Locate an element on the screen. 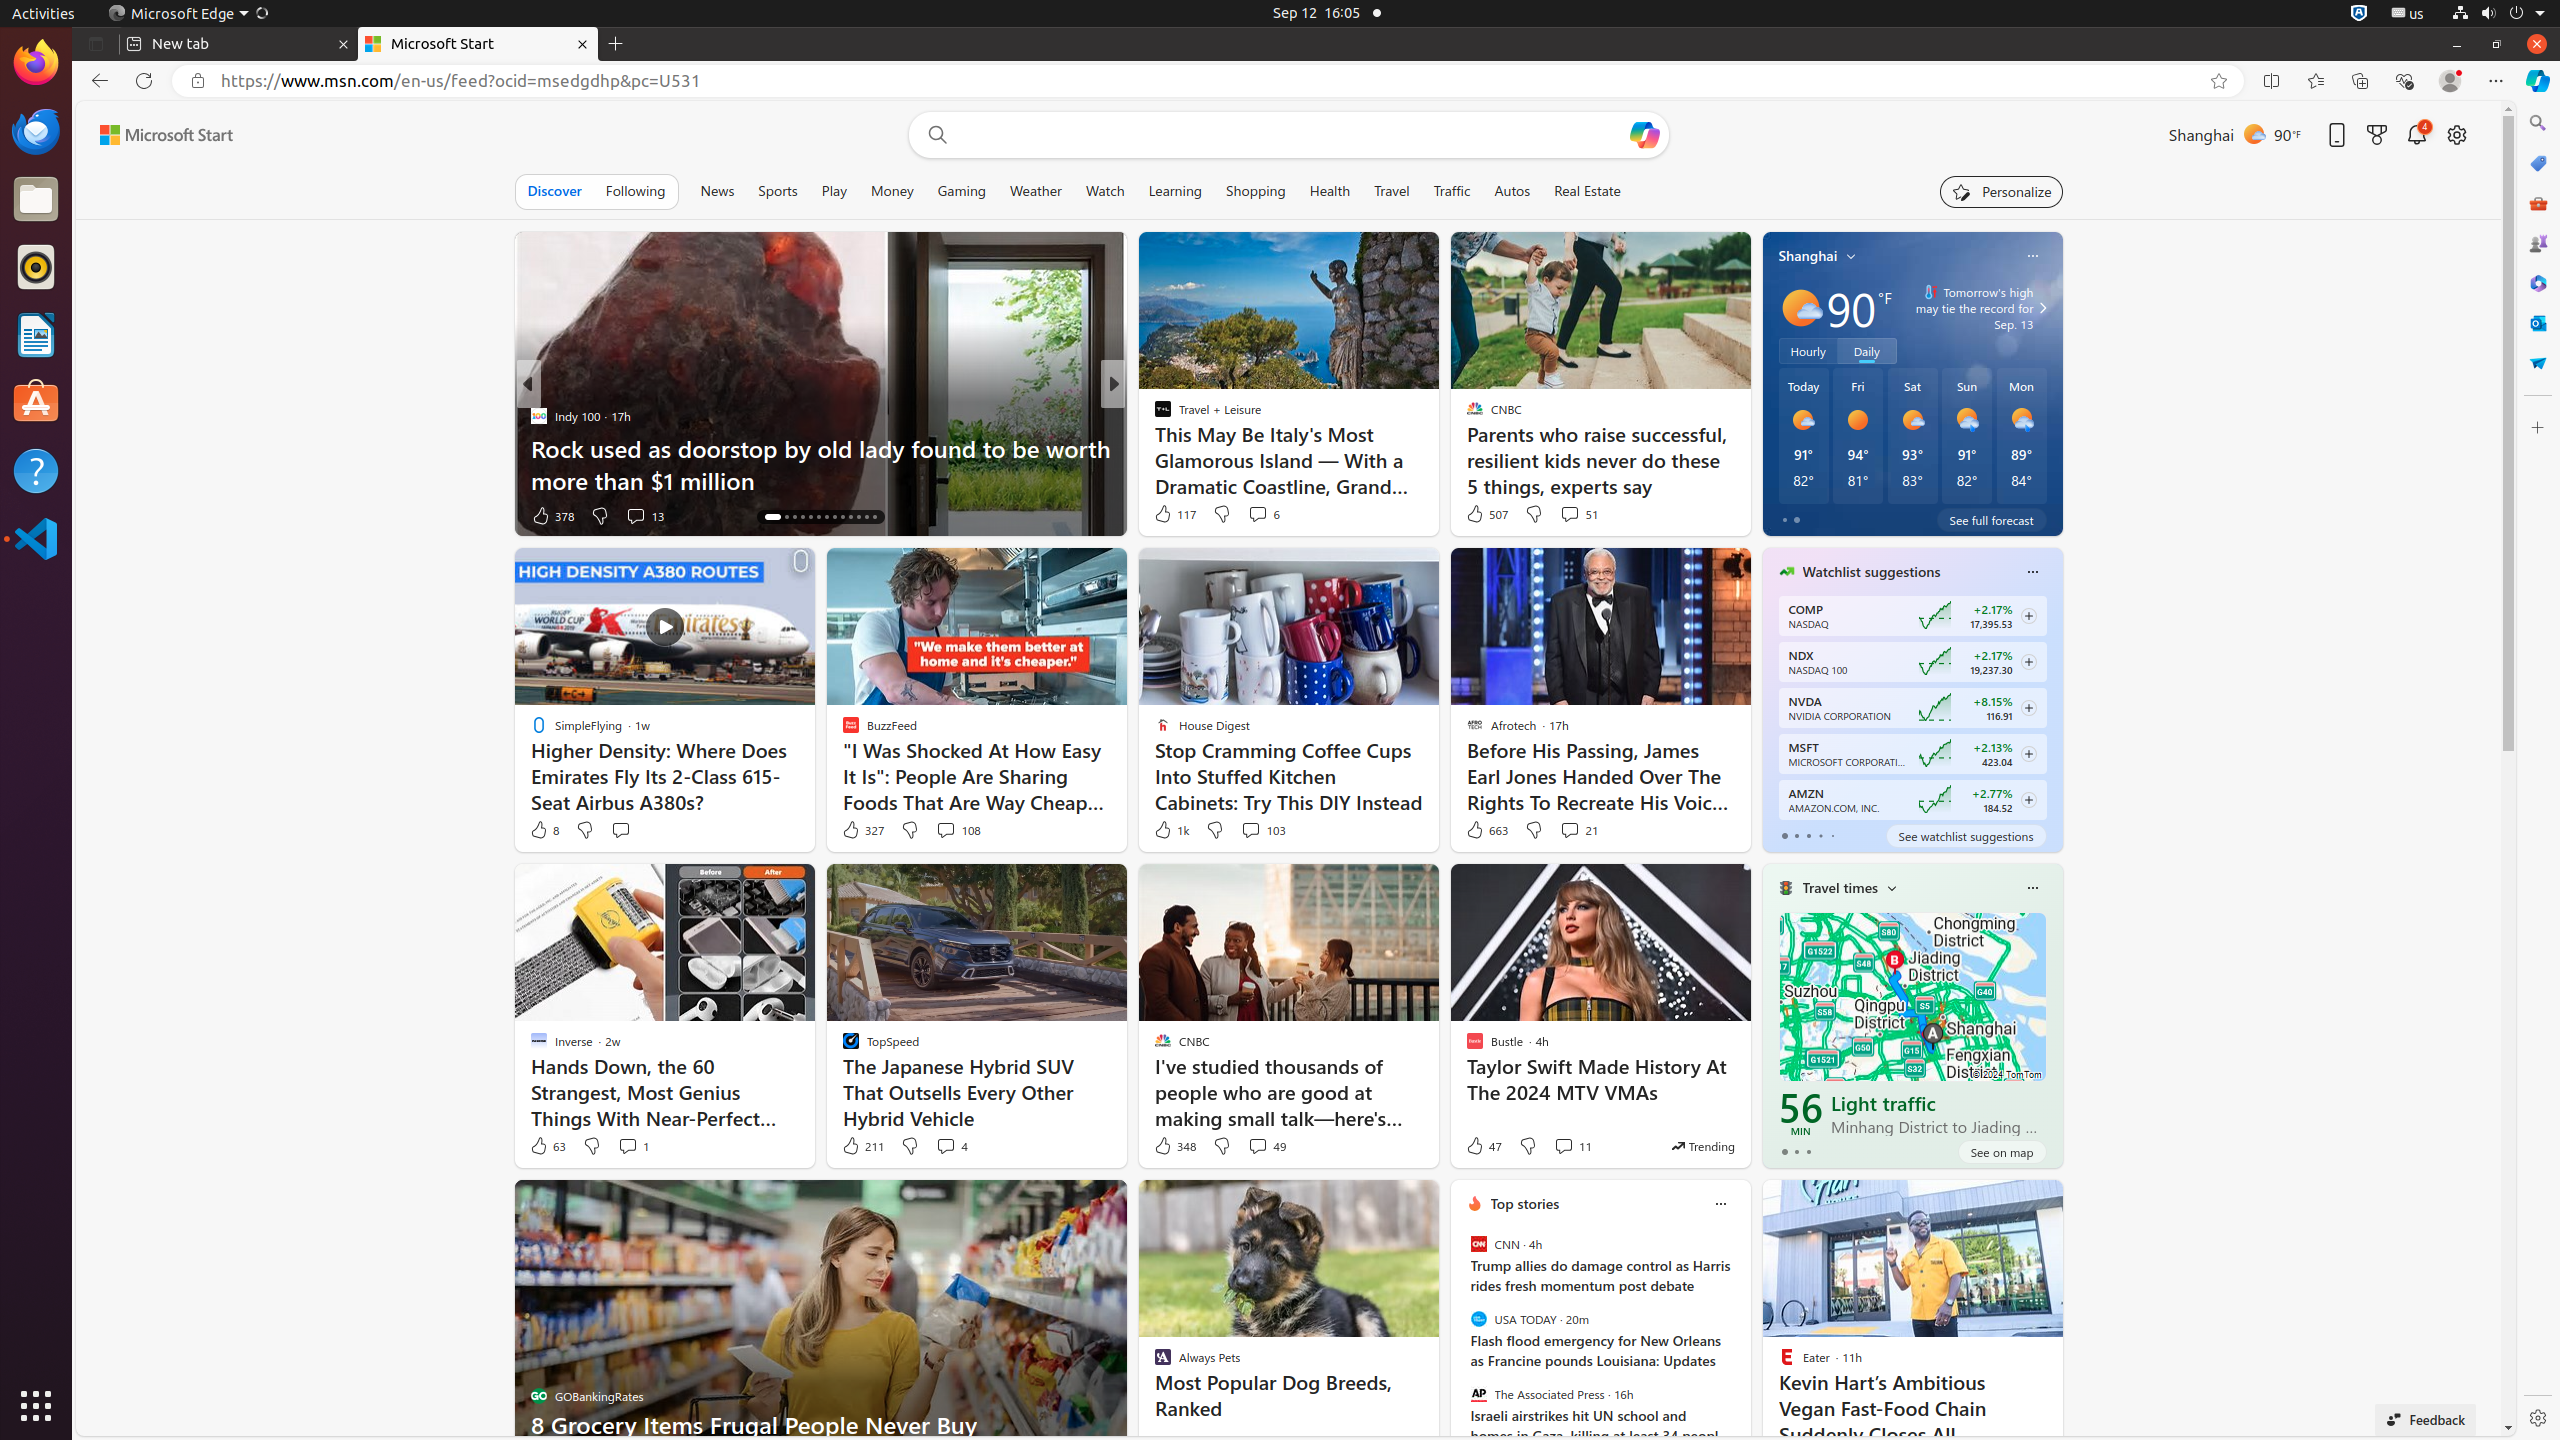  40 Like is located at coordinates (1165, 516).